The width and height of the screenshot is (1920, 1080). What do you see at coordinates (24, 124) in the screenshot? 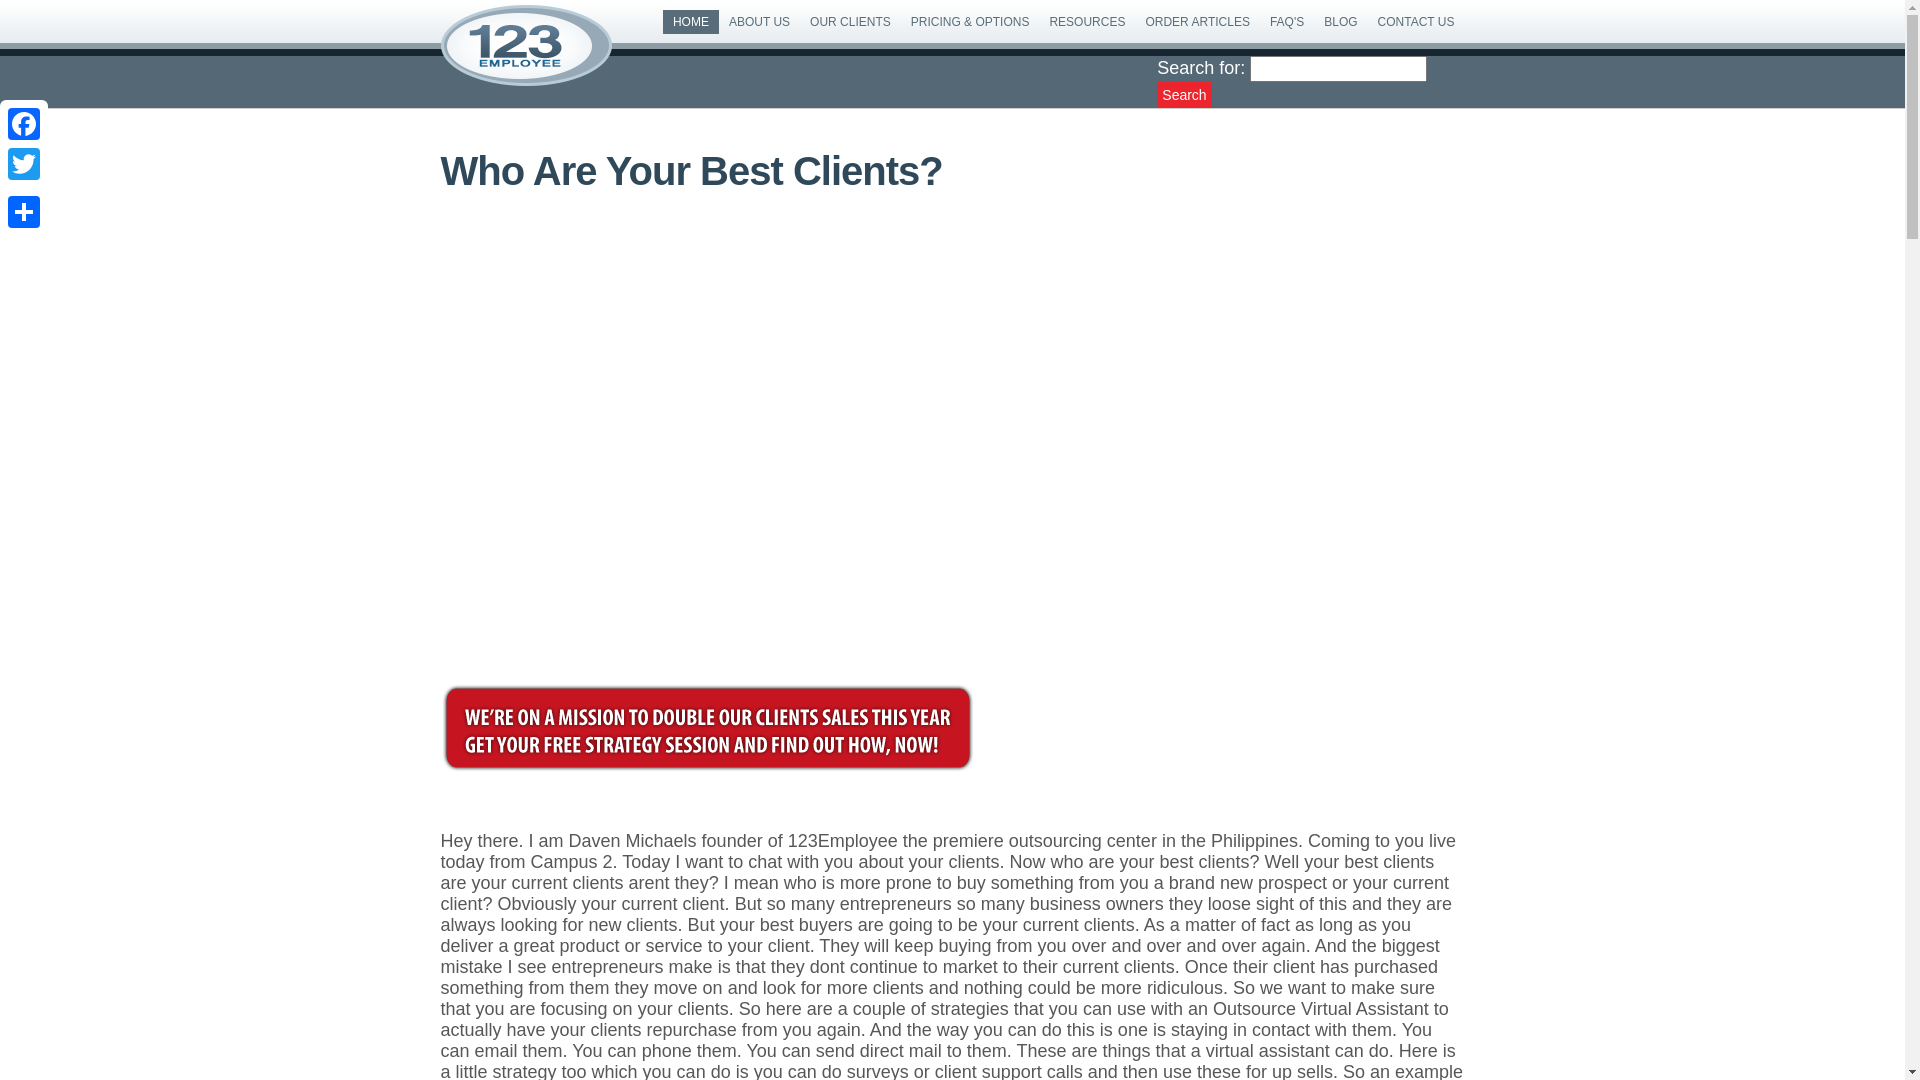
I see `Facebook` at bounding box center [24, 124].